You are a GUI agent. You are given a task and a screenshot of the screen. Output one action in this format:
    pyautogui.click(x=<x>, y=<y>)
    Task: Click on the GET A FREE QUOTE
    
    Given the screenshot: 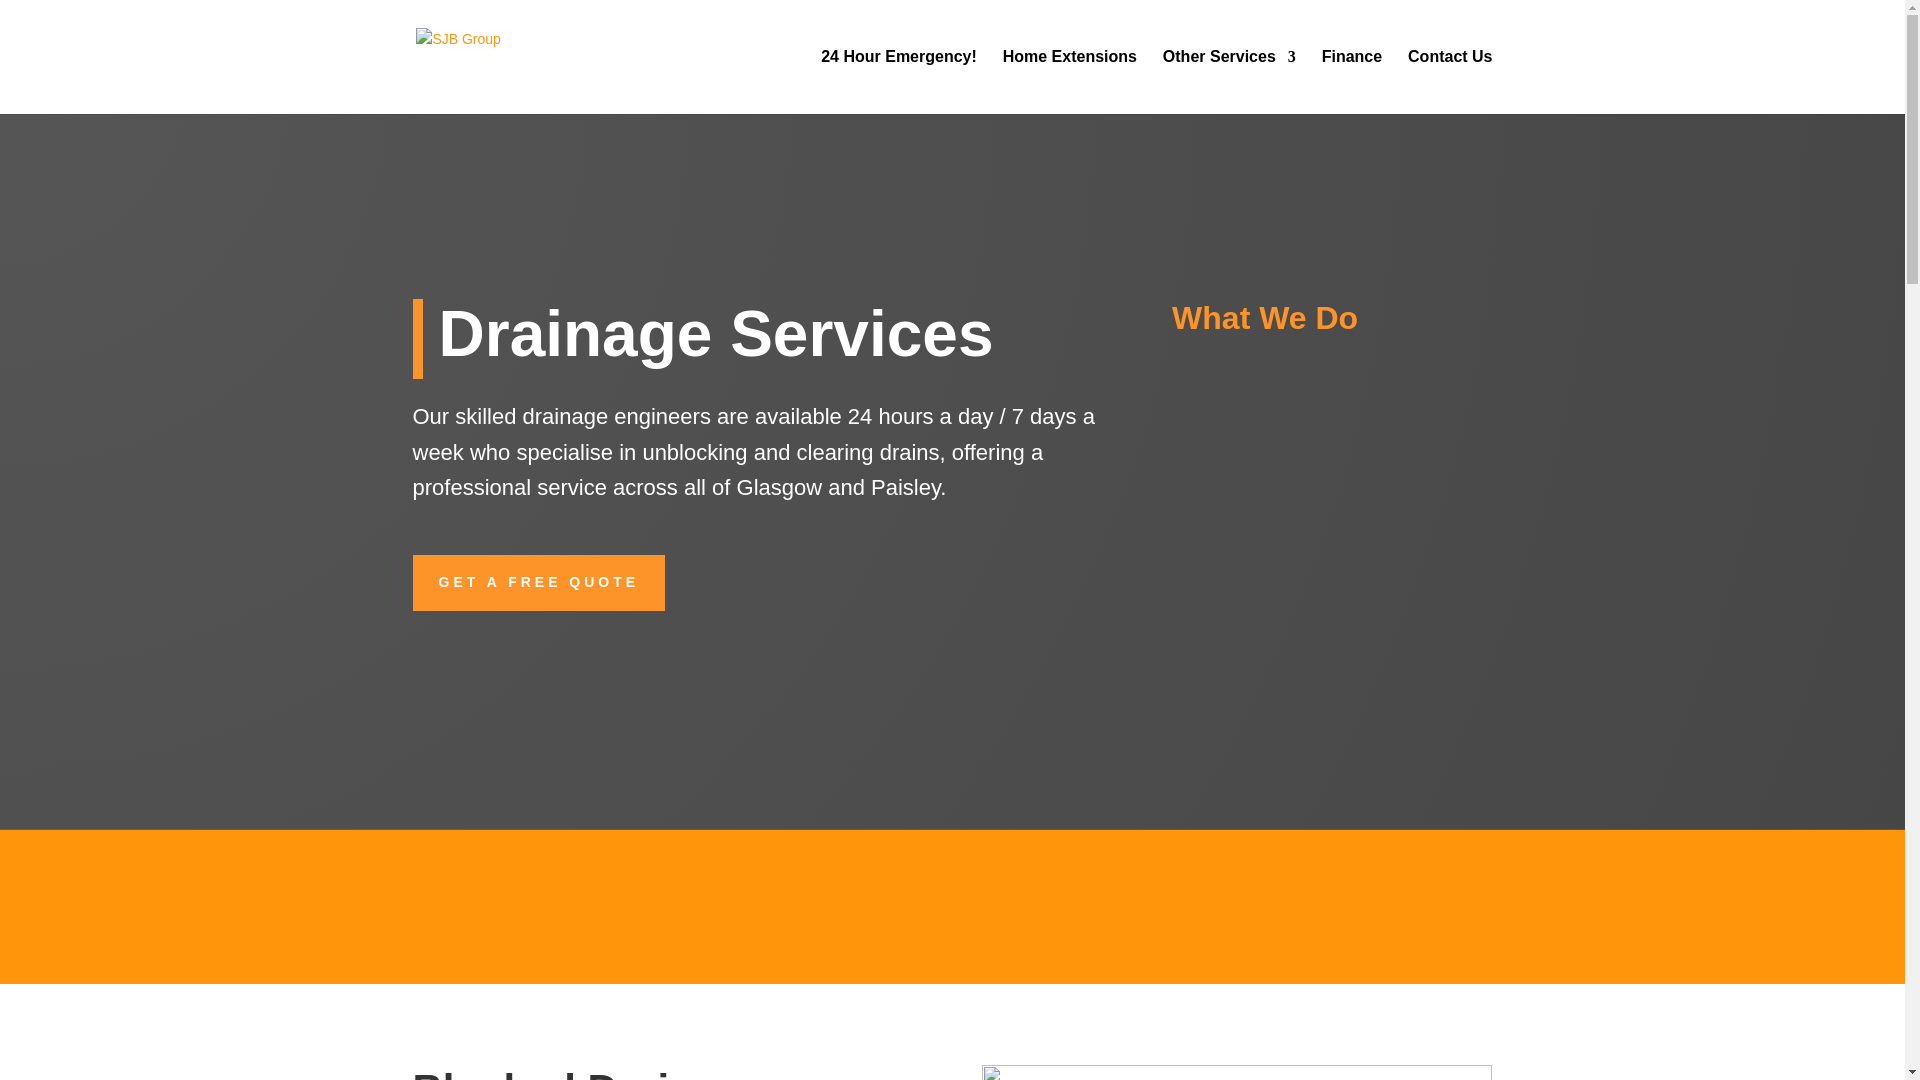 What is the action you would take?
    pyautogui.click(x=538, y=583)
    